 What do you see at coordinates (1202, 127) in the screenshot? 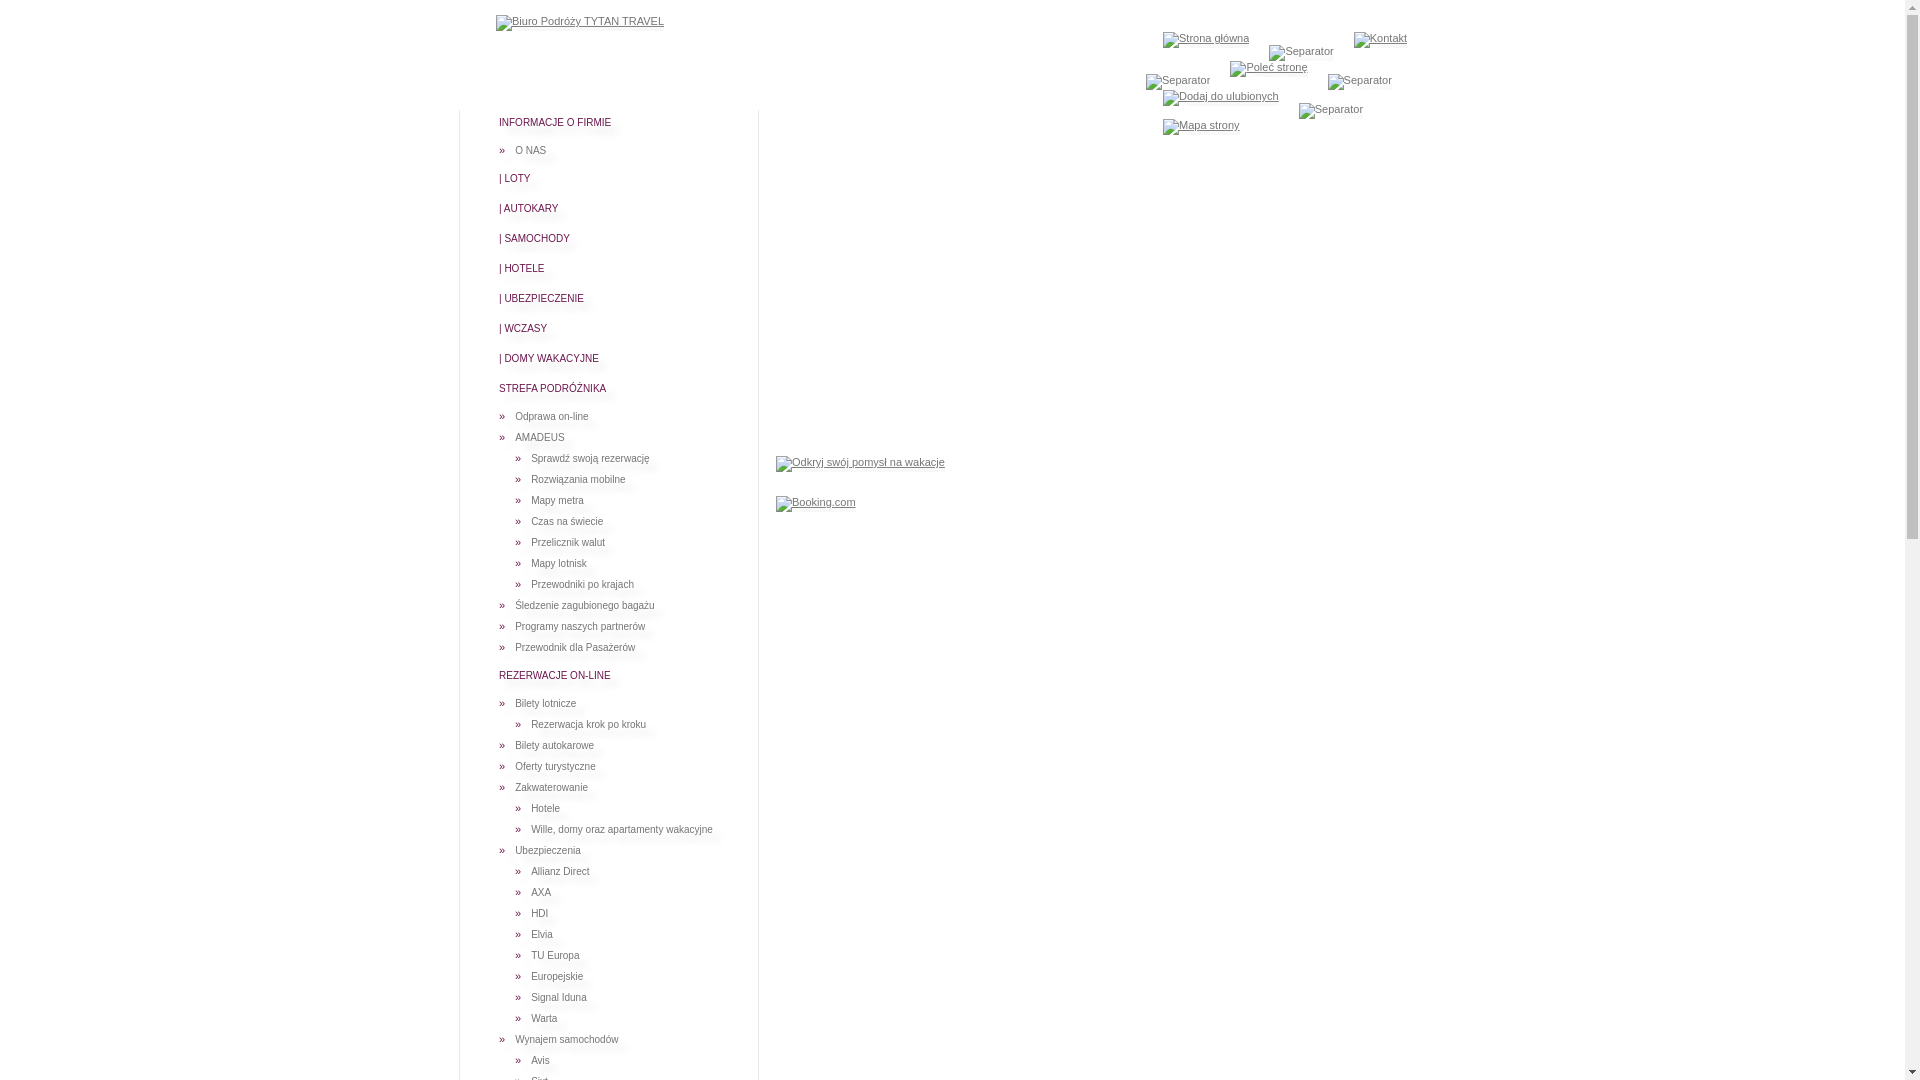
I see `Mapa strony` at bounding box center [1202, 127].